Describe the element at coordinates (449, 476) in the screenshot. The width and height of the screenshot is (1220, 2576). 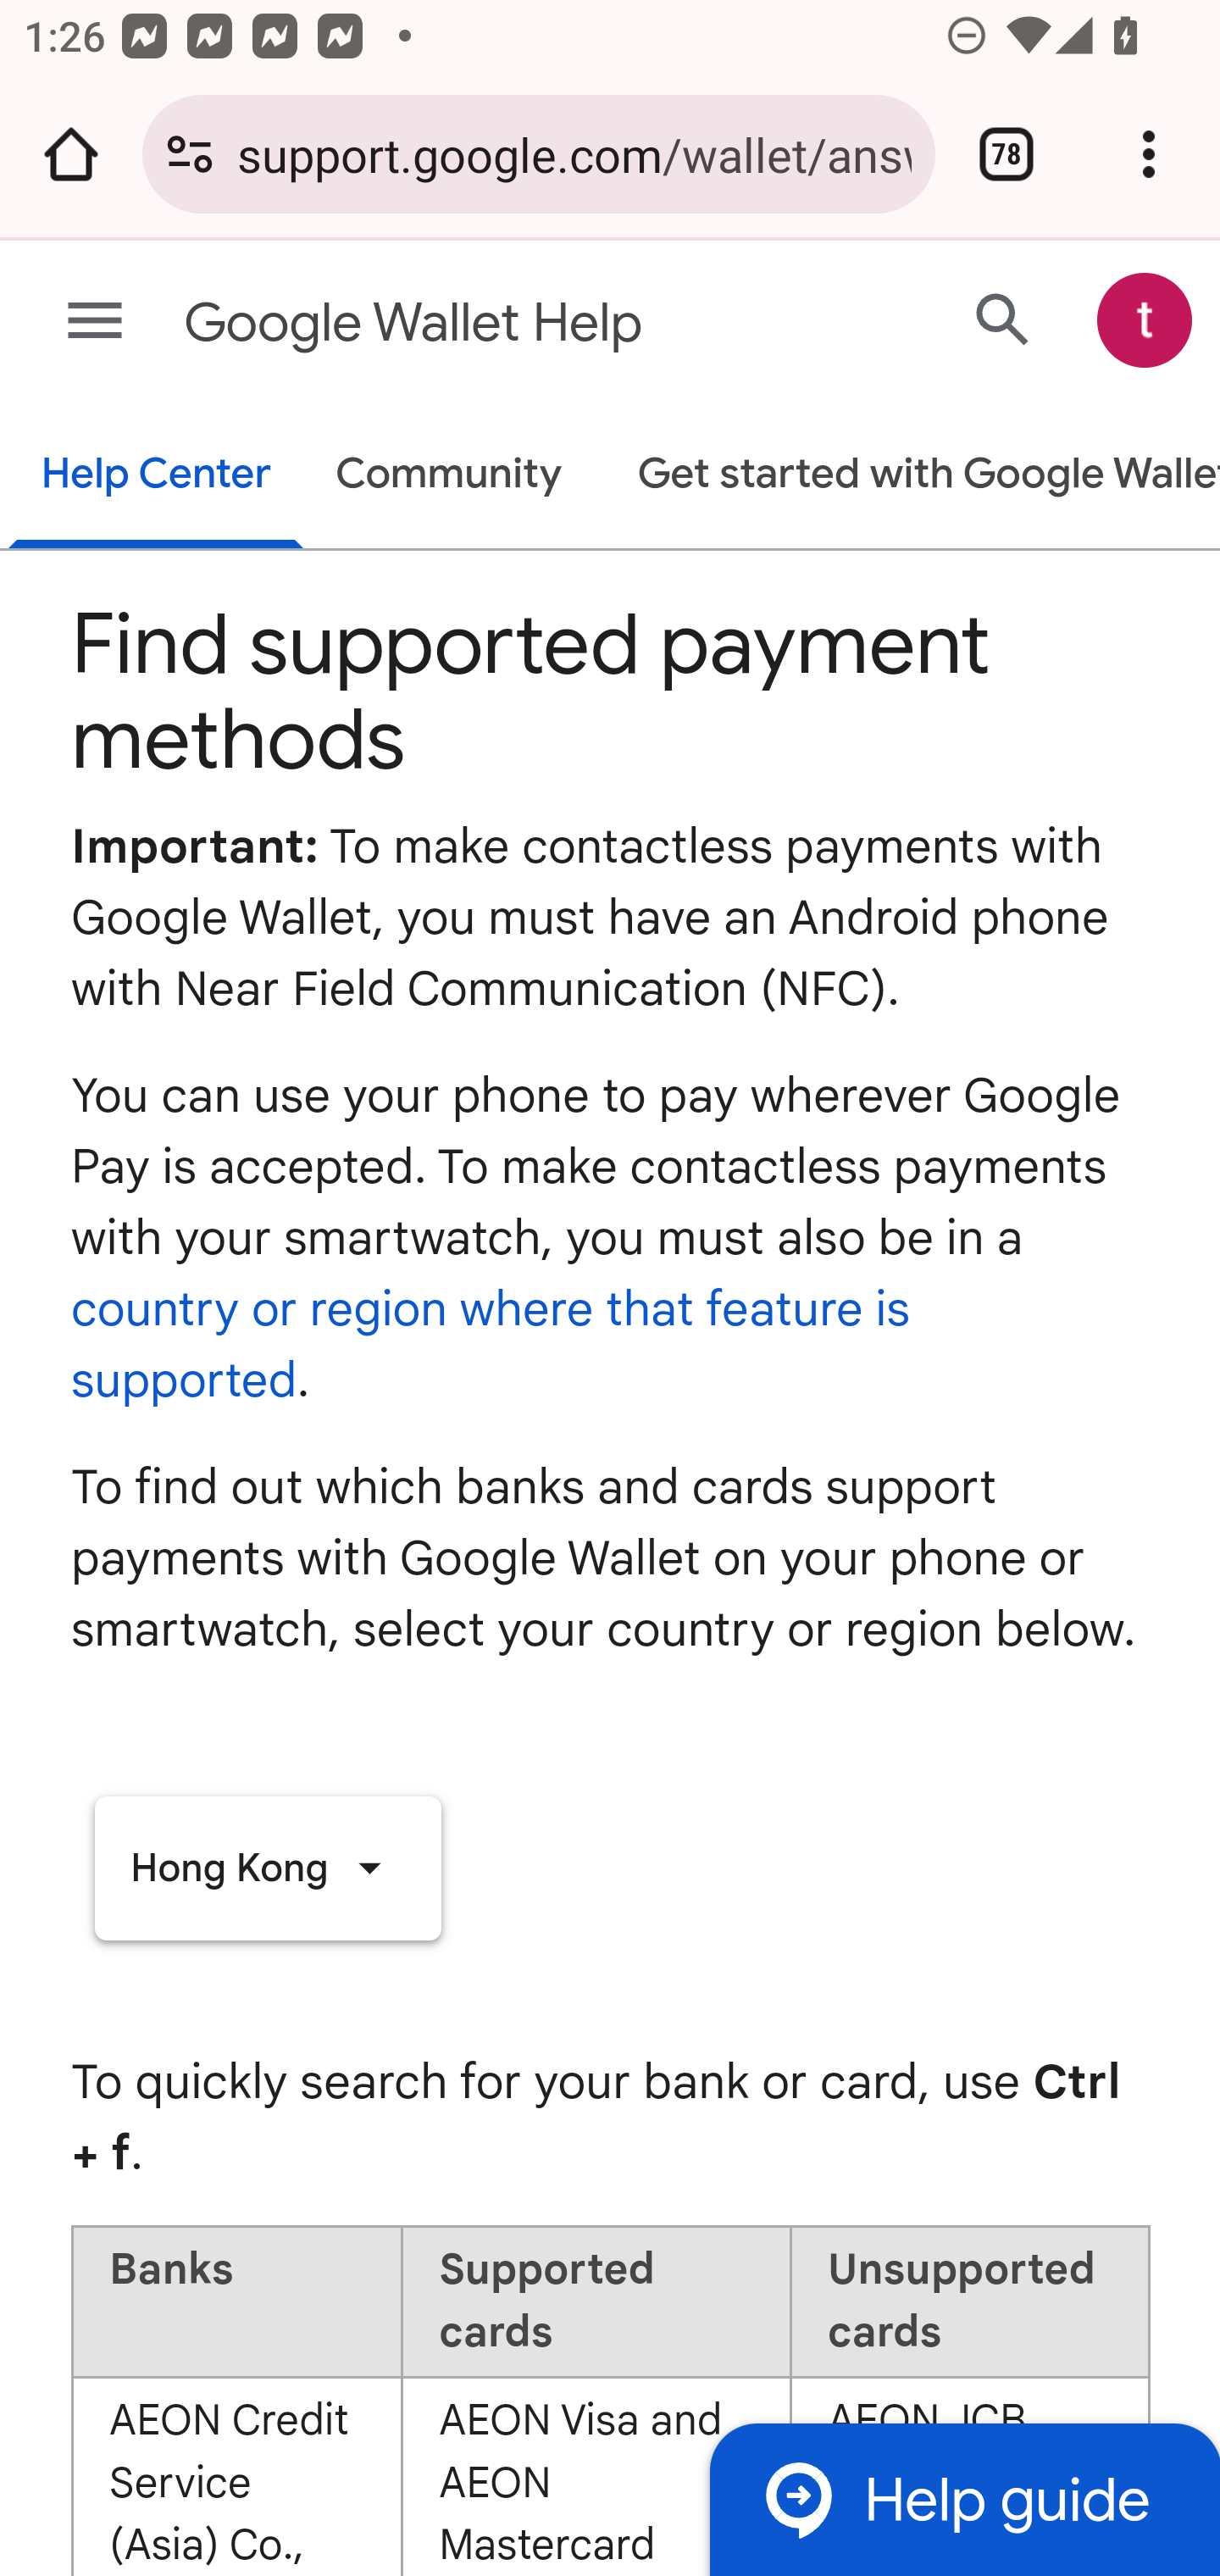
I see `Community` at that location.